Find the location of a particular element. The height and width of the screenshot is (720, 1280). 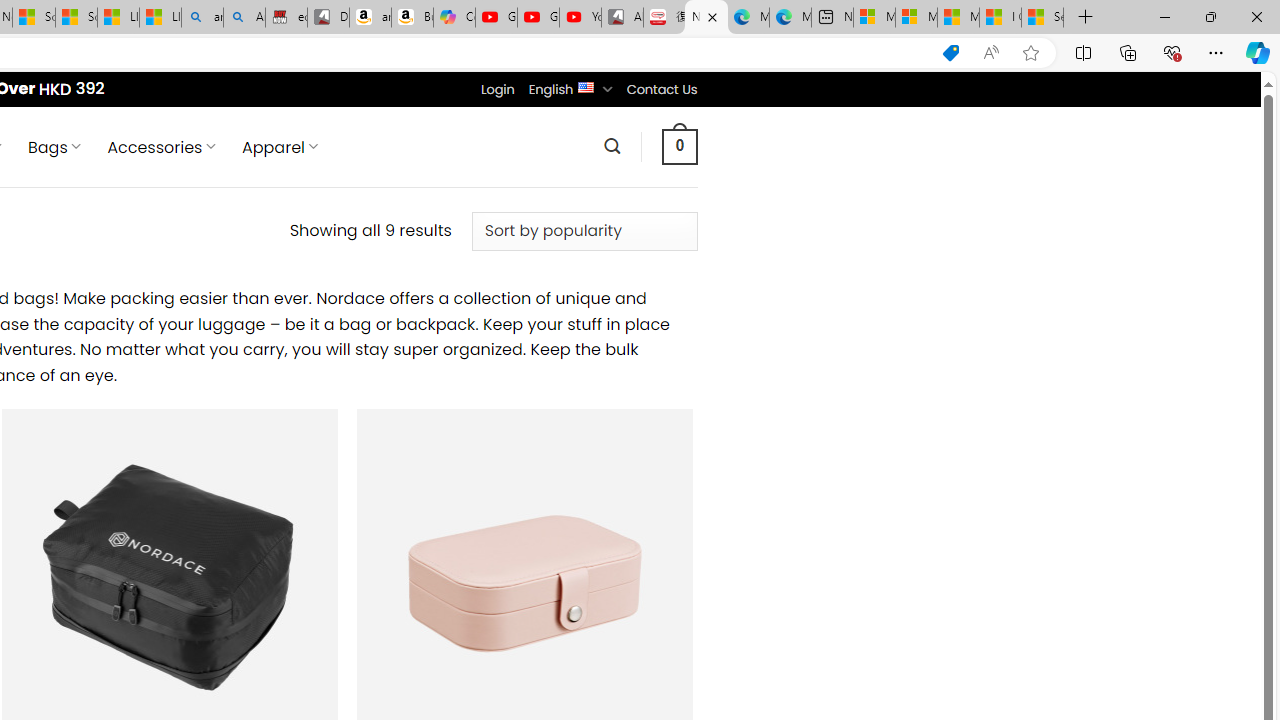

  0   is located at coordinates (679, 146).